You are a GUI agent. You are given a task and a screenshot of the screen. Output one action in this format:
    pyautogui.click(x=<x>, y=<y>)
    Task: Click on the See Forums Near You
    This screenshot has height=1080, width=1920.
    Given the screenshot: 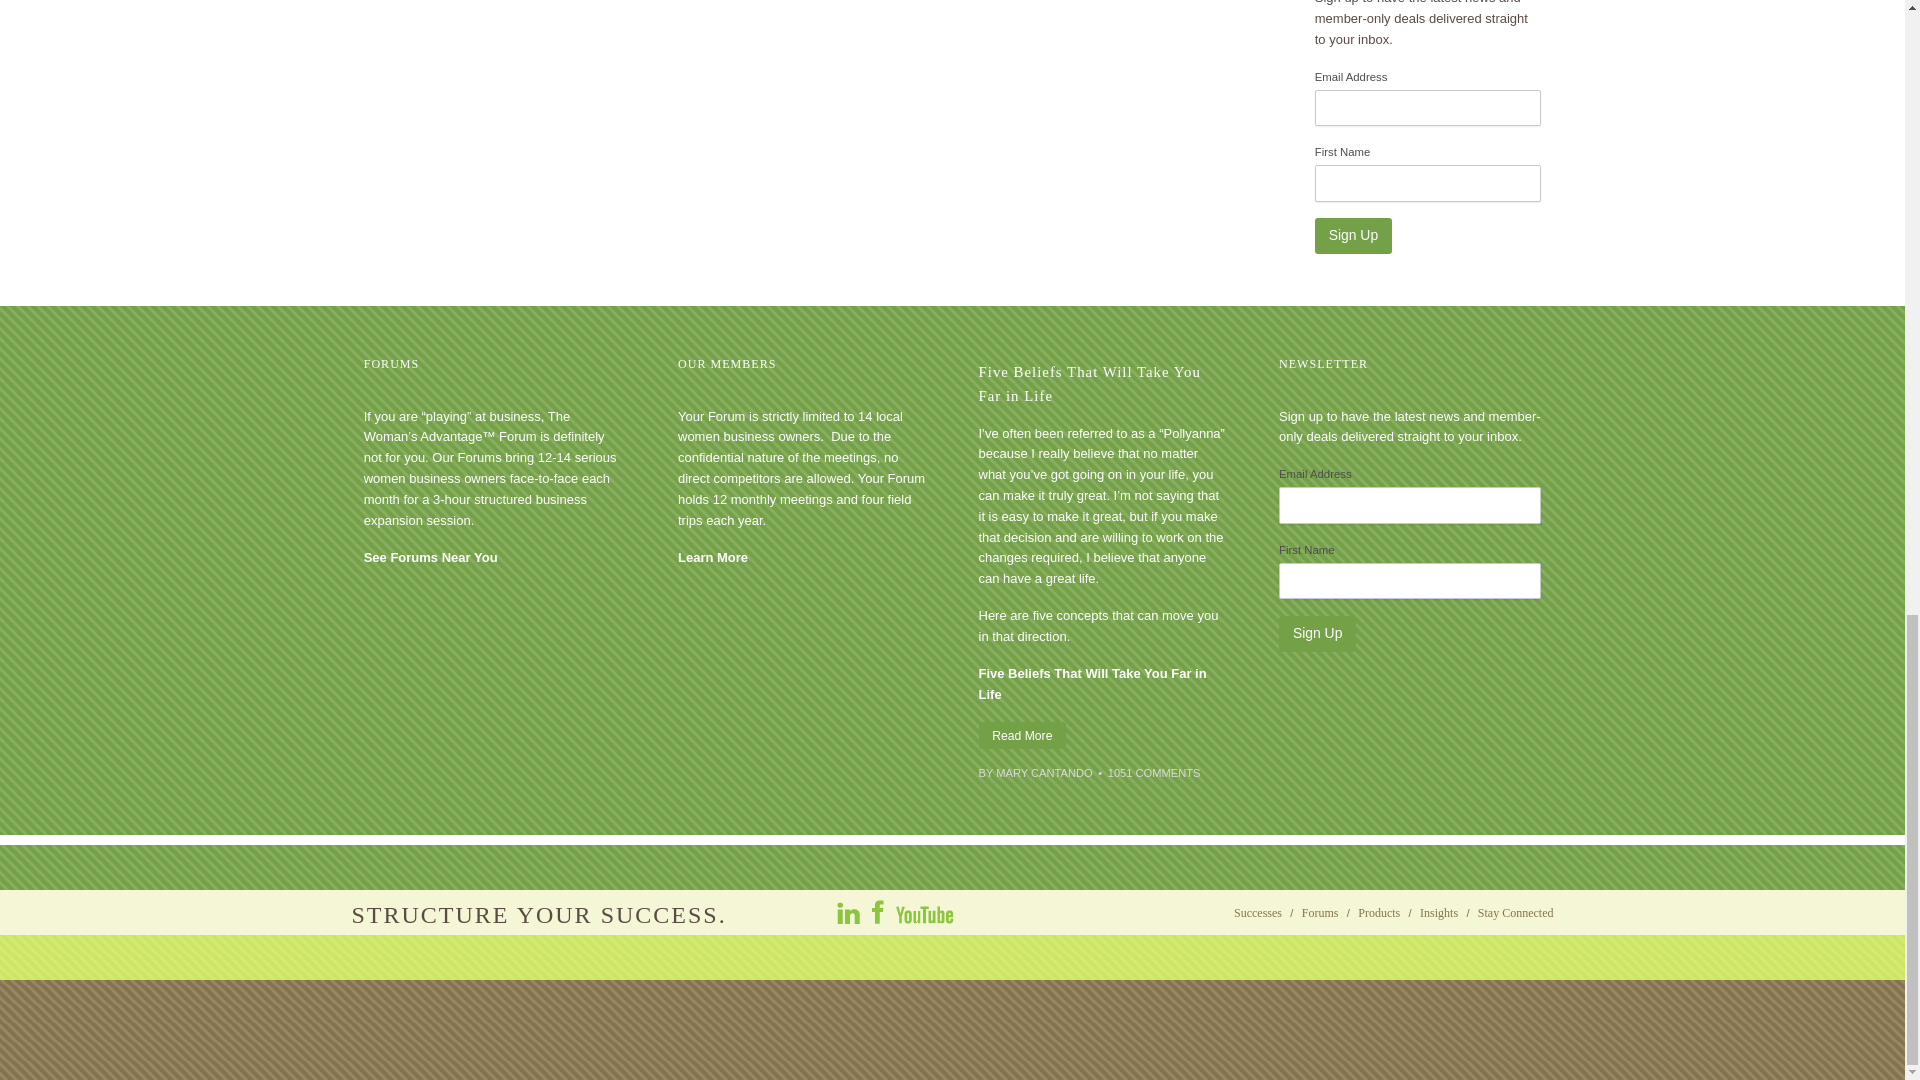 What is the action you would take?
    pyautogui.click(x=430, y=556)
    